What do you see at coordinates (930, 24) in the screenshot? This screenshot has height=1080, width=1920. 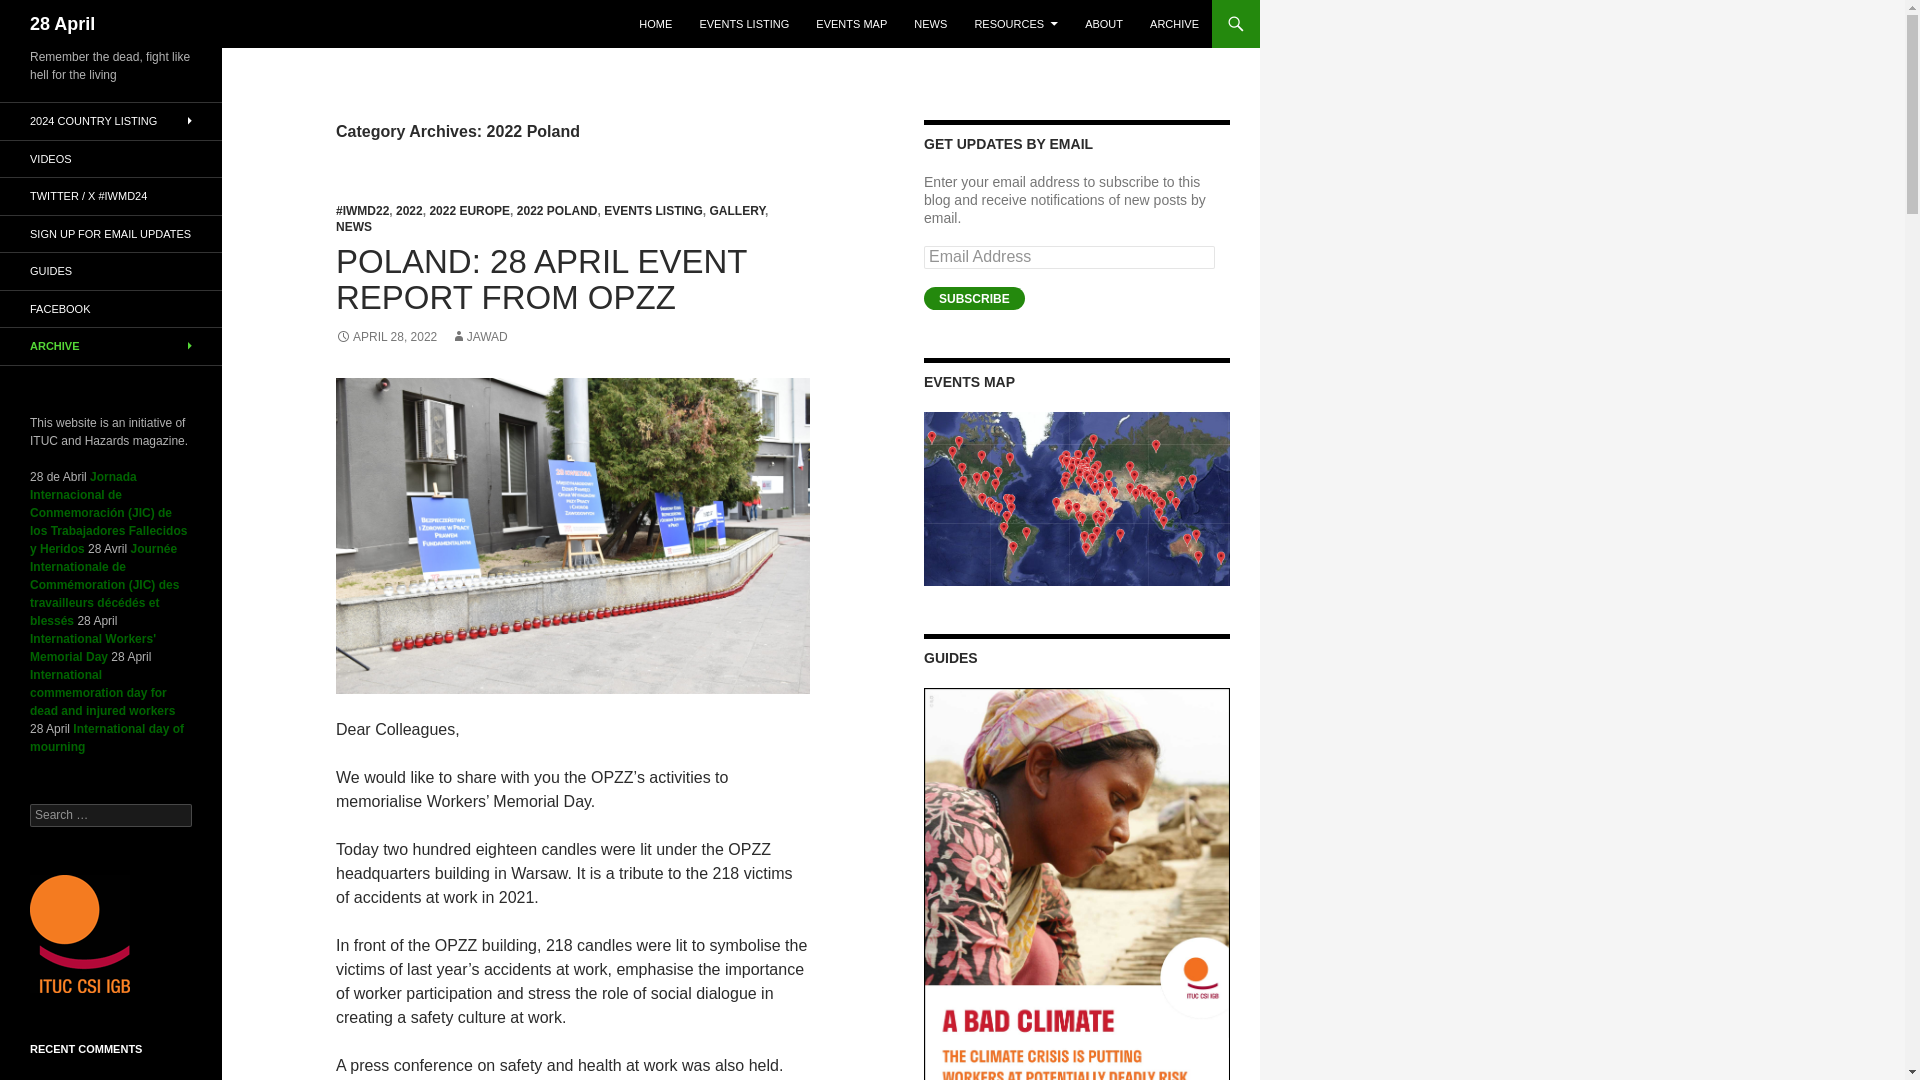 I see `NEWS` at bounding box center [930, 24].